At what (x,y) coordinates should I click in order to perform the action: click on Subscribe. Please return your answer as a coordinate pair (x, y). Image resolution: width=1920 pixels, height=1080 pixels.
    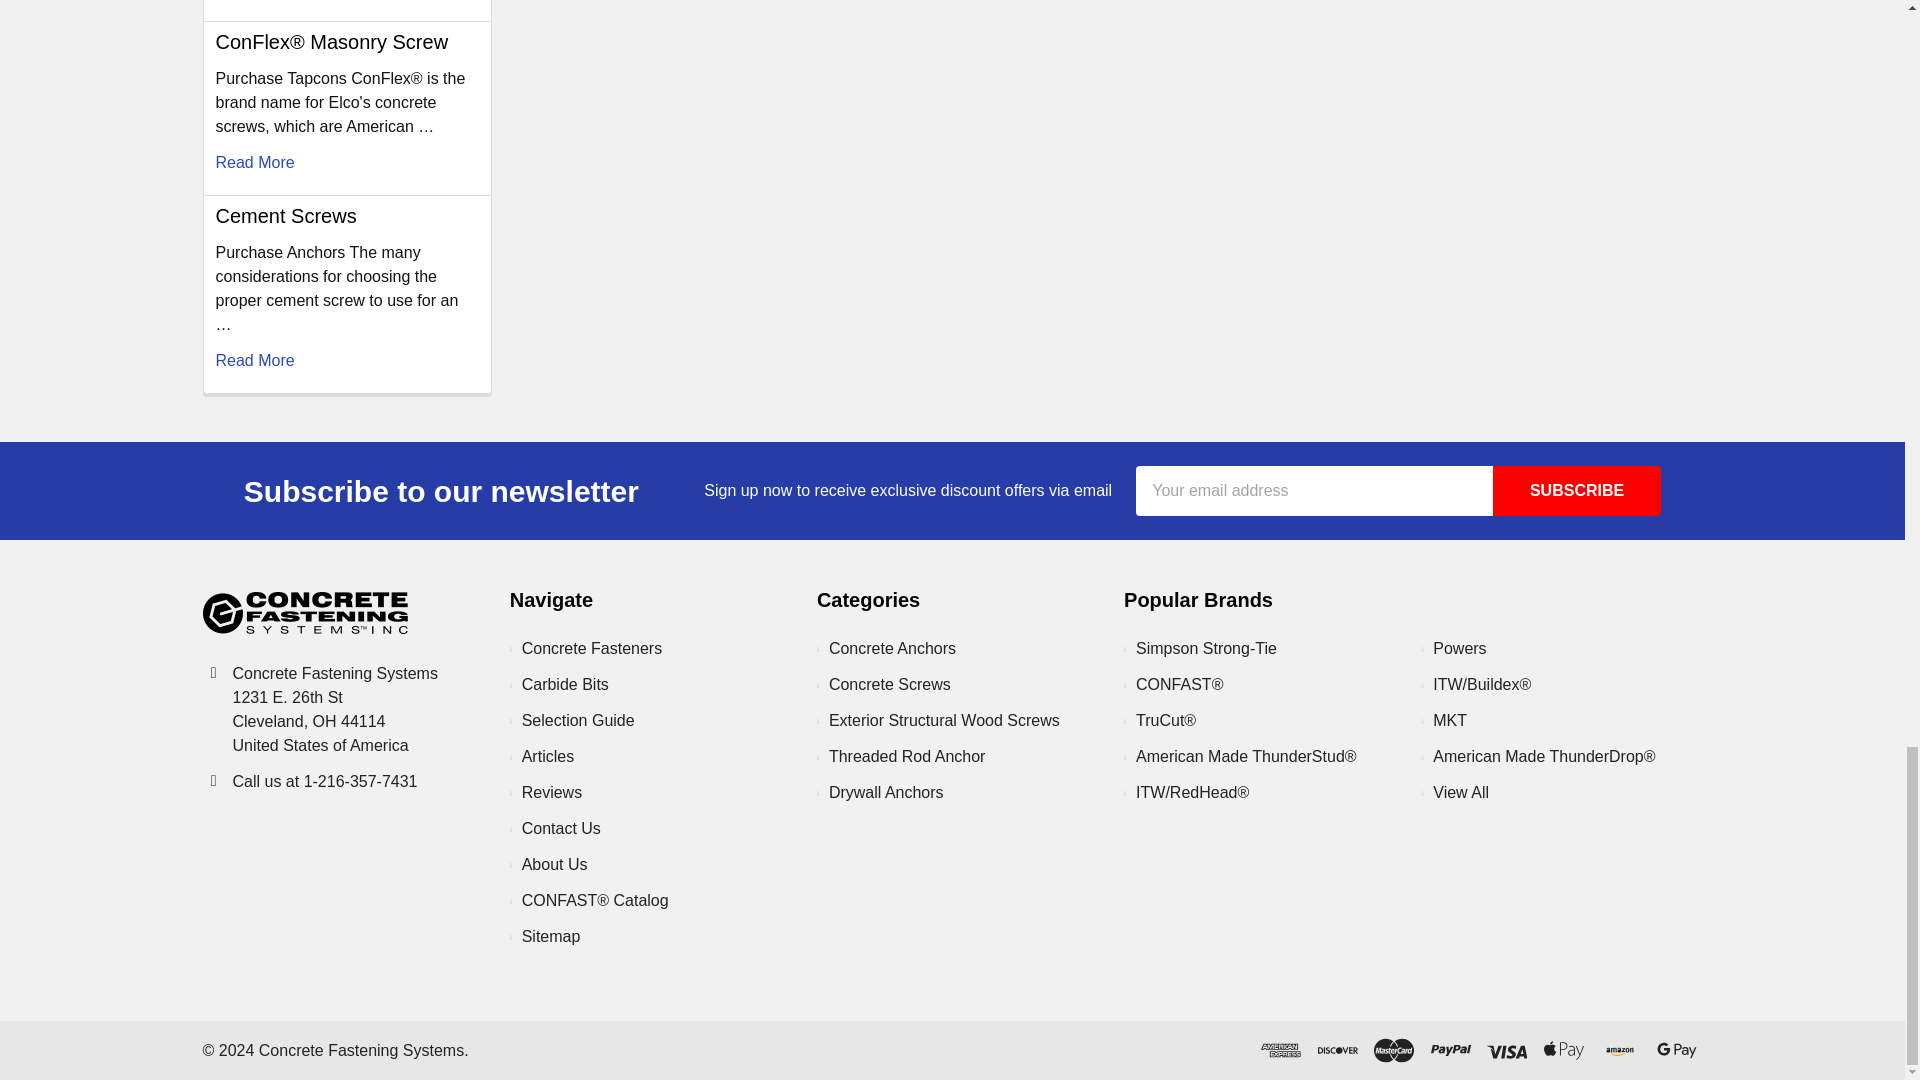
    Looking at the image, I should click on (1576, 490).